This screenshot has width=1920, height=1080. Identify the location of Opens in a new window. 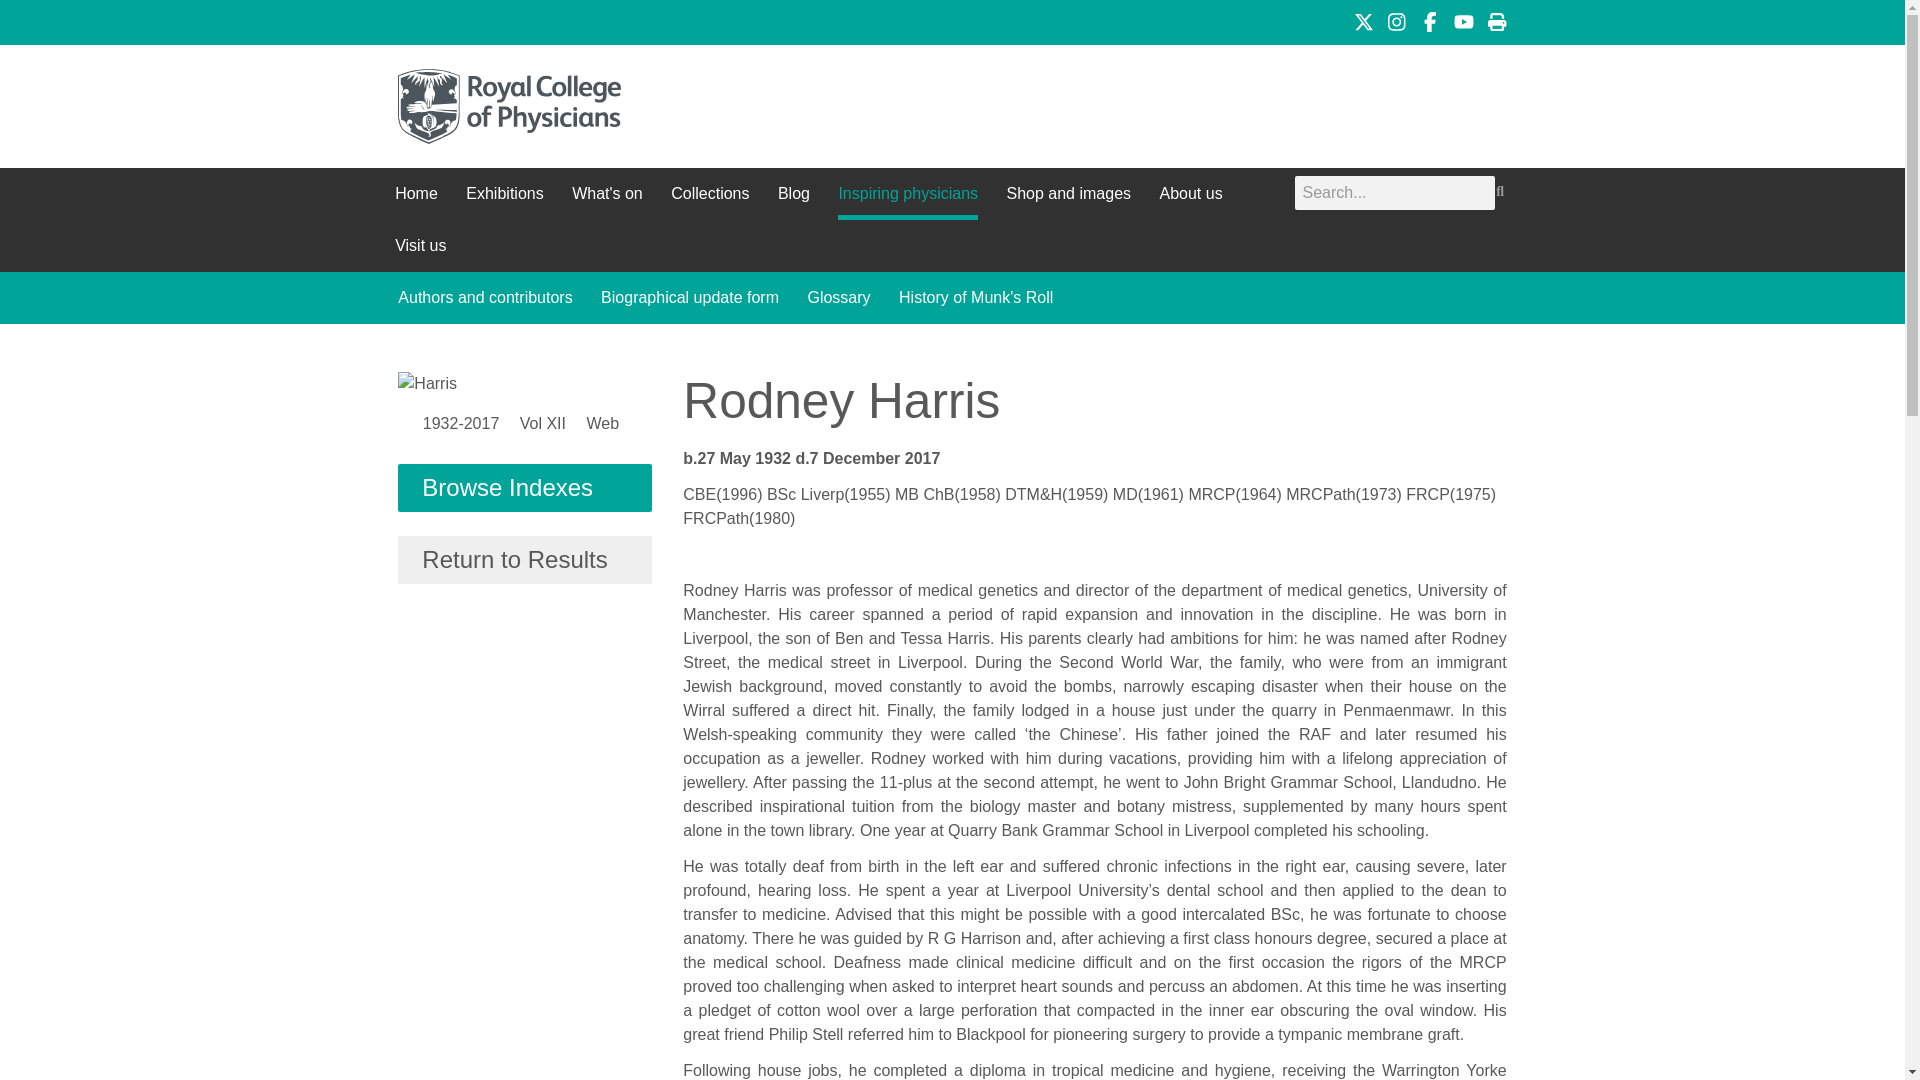
(1364, 22).